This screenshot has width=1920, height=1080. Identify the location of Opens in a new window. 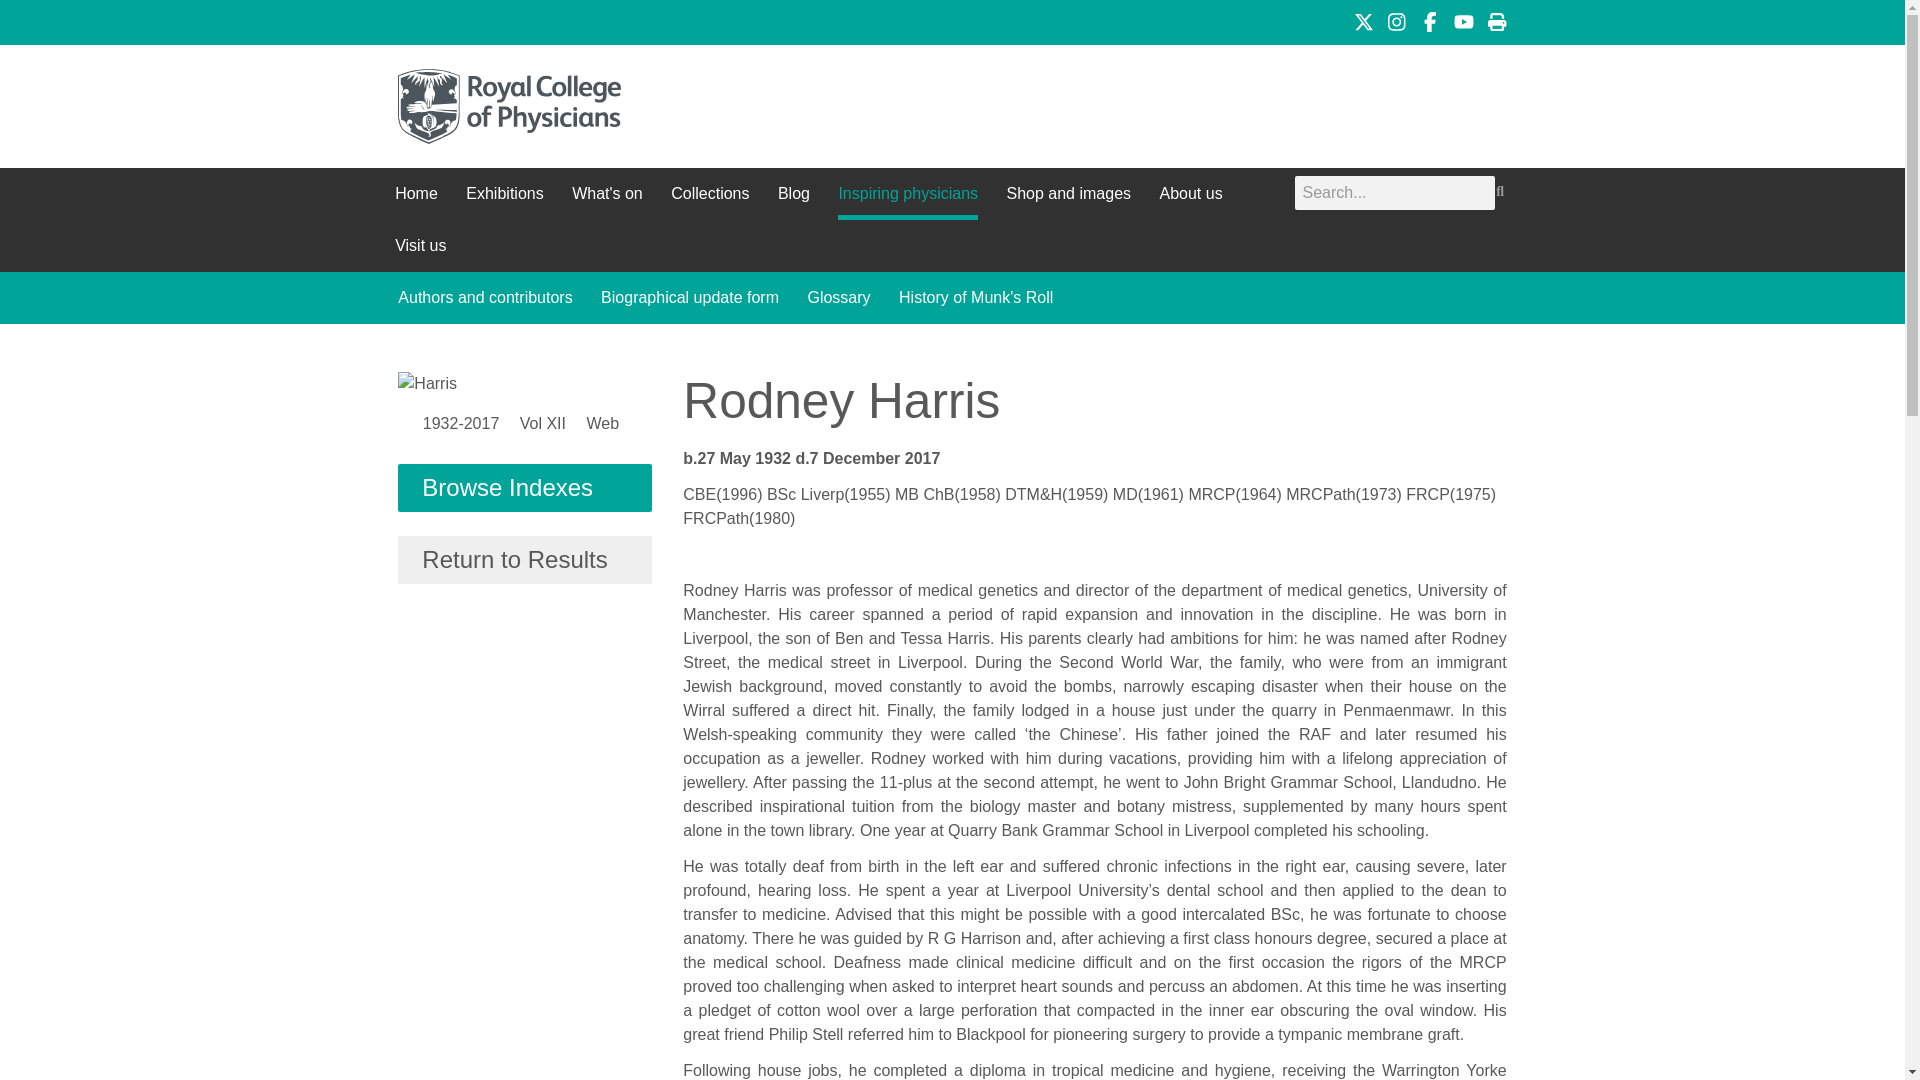
(1364, 22).